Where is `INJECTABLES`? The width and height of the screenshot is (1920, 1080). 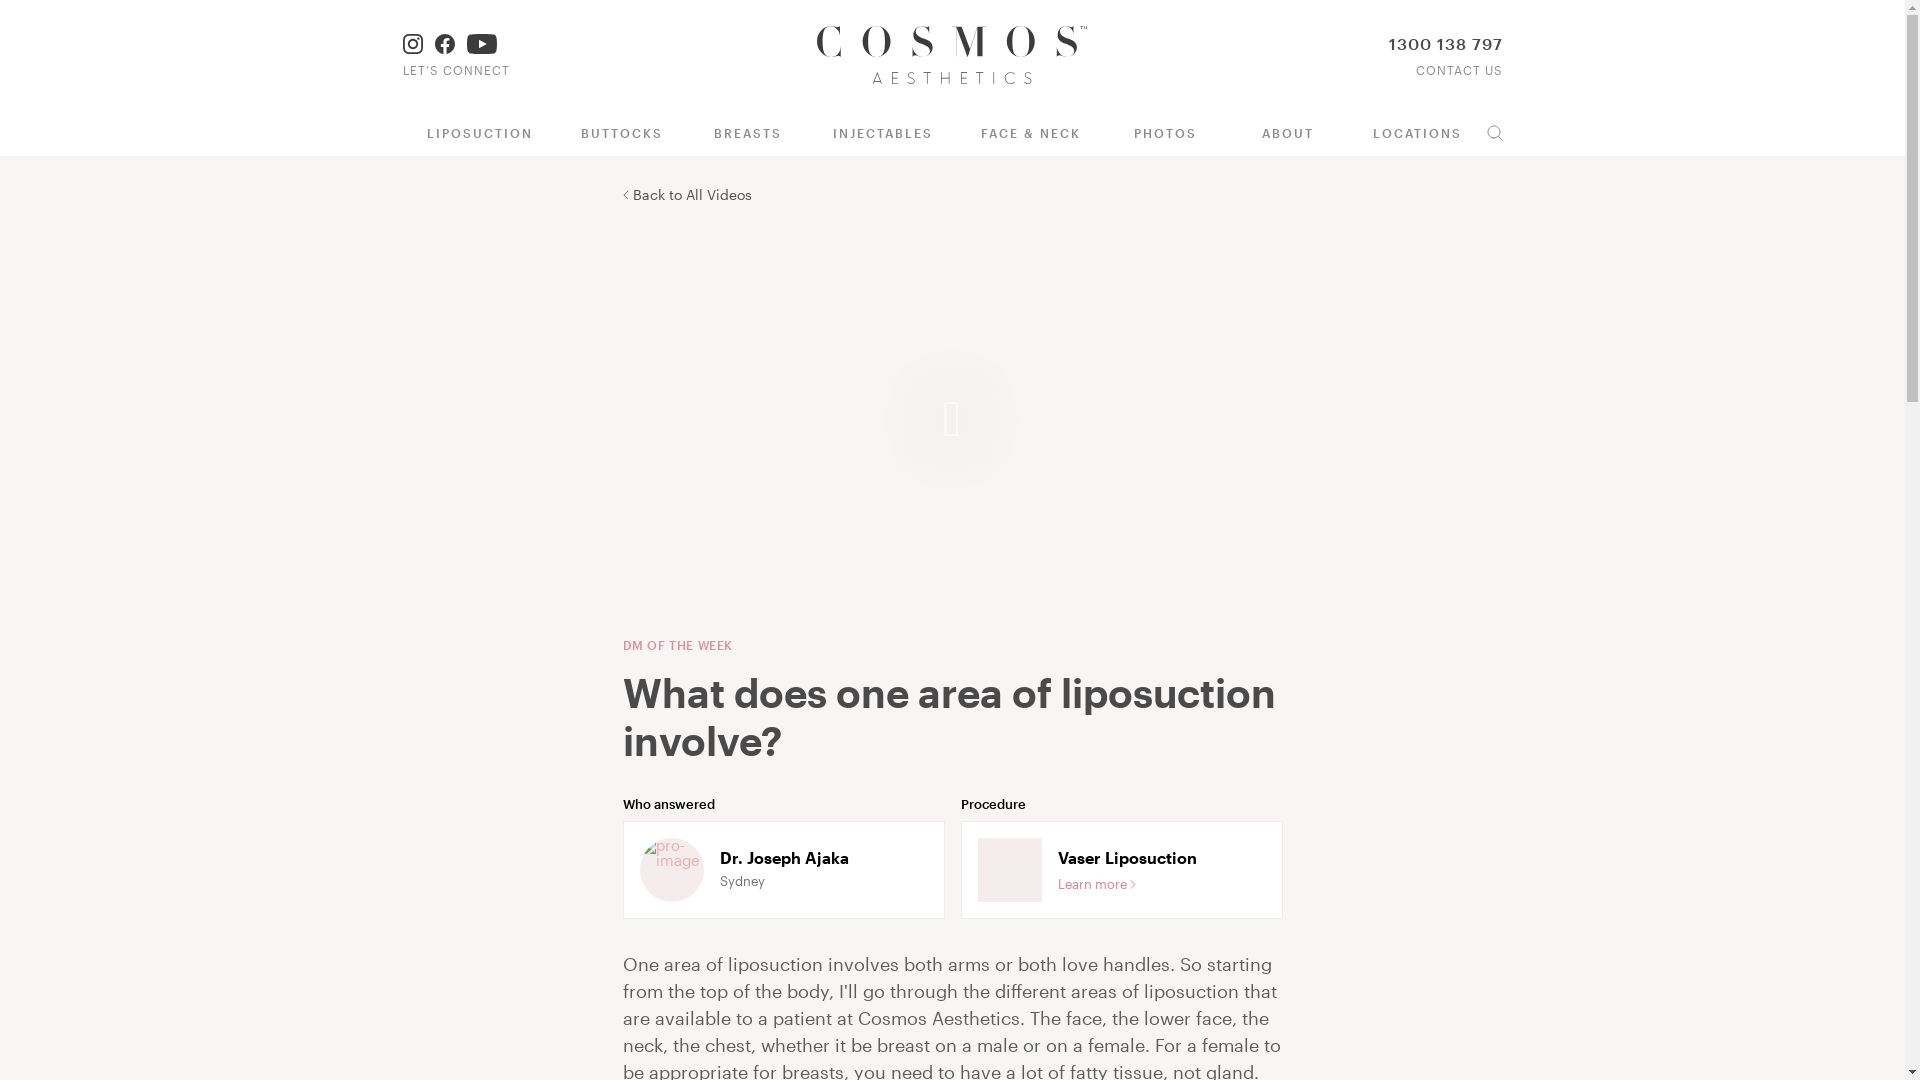
INJECTABLES is located at coordinates (883, 134).